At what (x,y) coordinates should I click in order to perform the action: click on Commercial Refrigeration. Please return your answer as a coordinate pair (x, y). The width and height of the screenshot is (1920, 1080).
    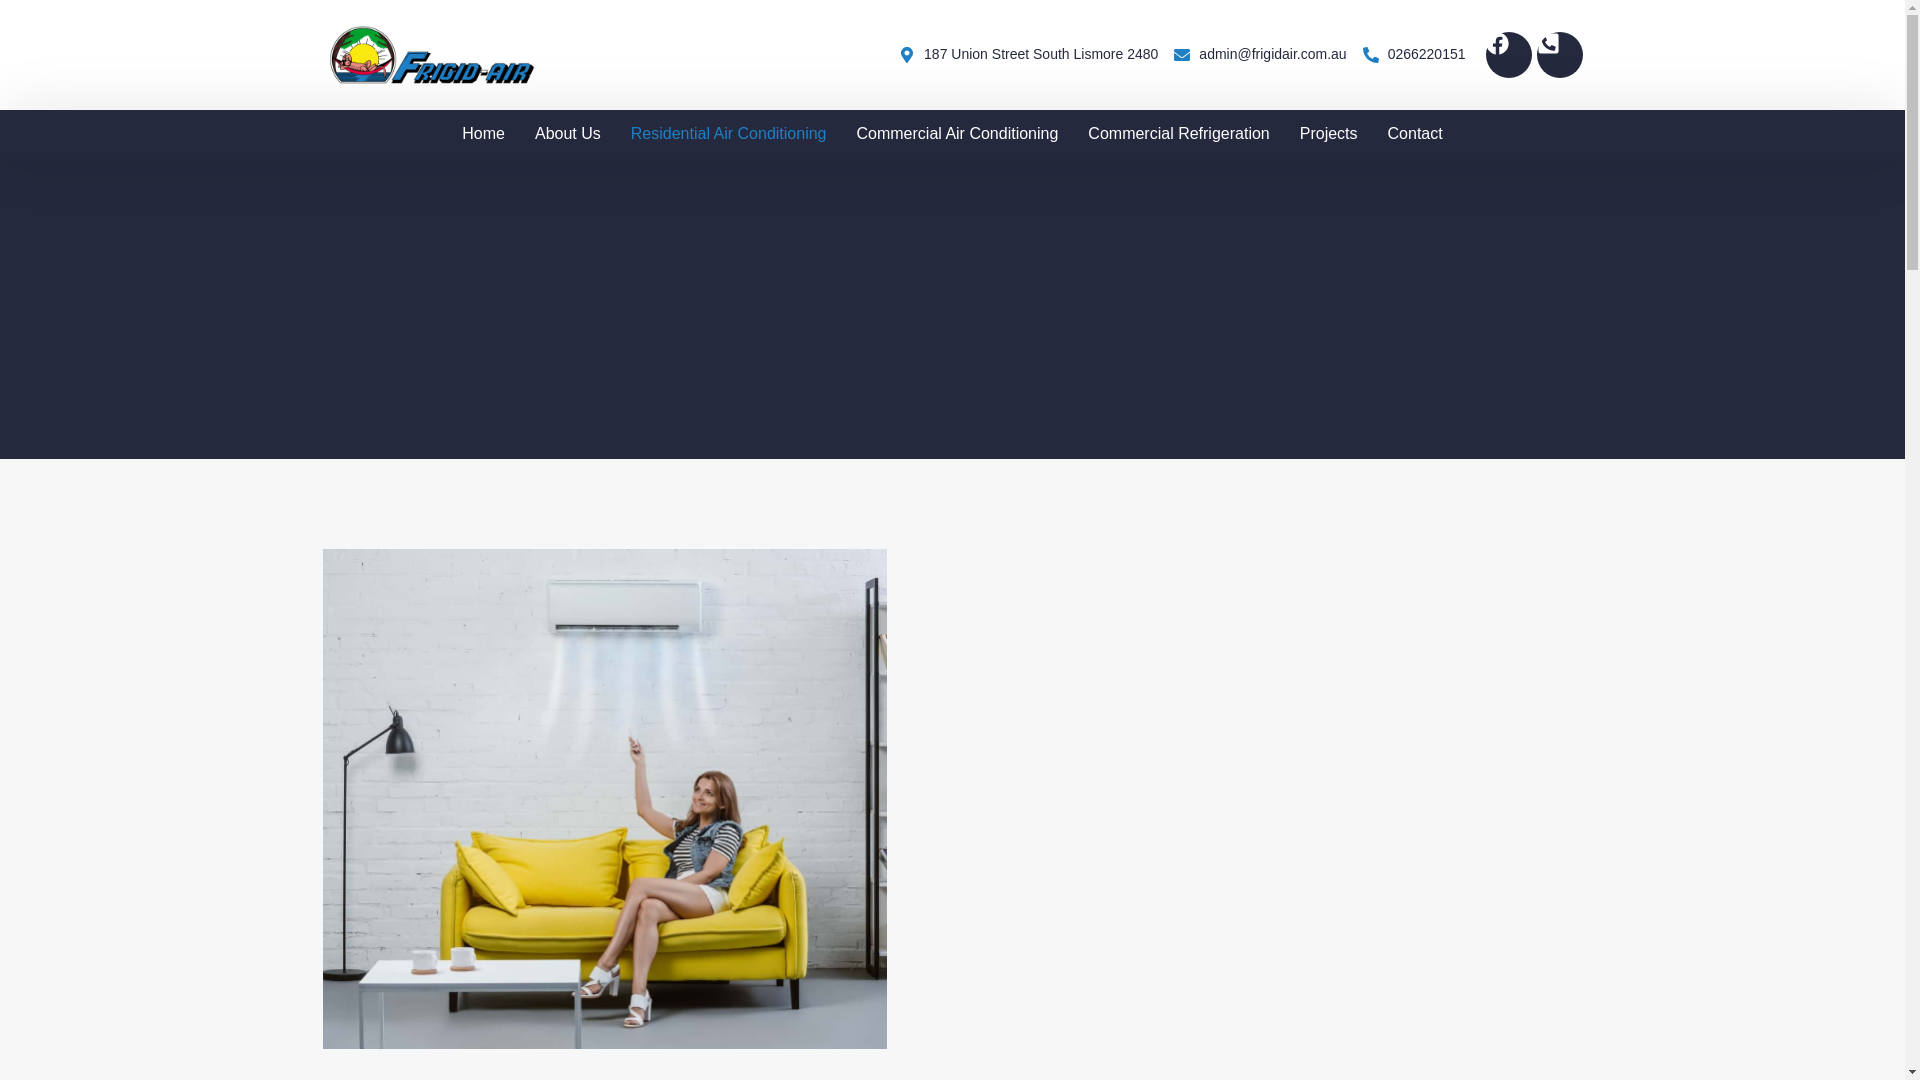
    Looking at the image, I should click on (1178, 134).